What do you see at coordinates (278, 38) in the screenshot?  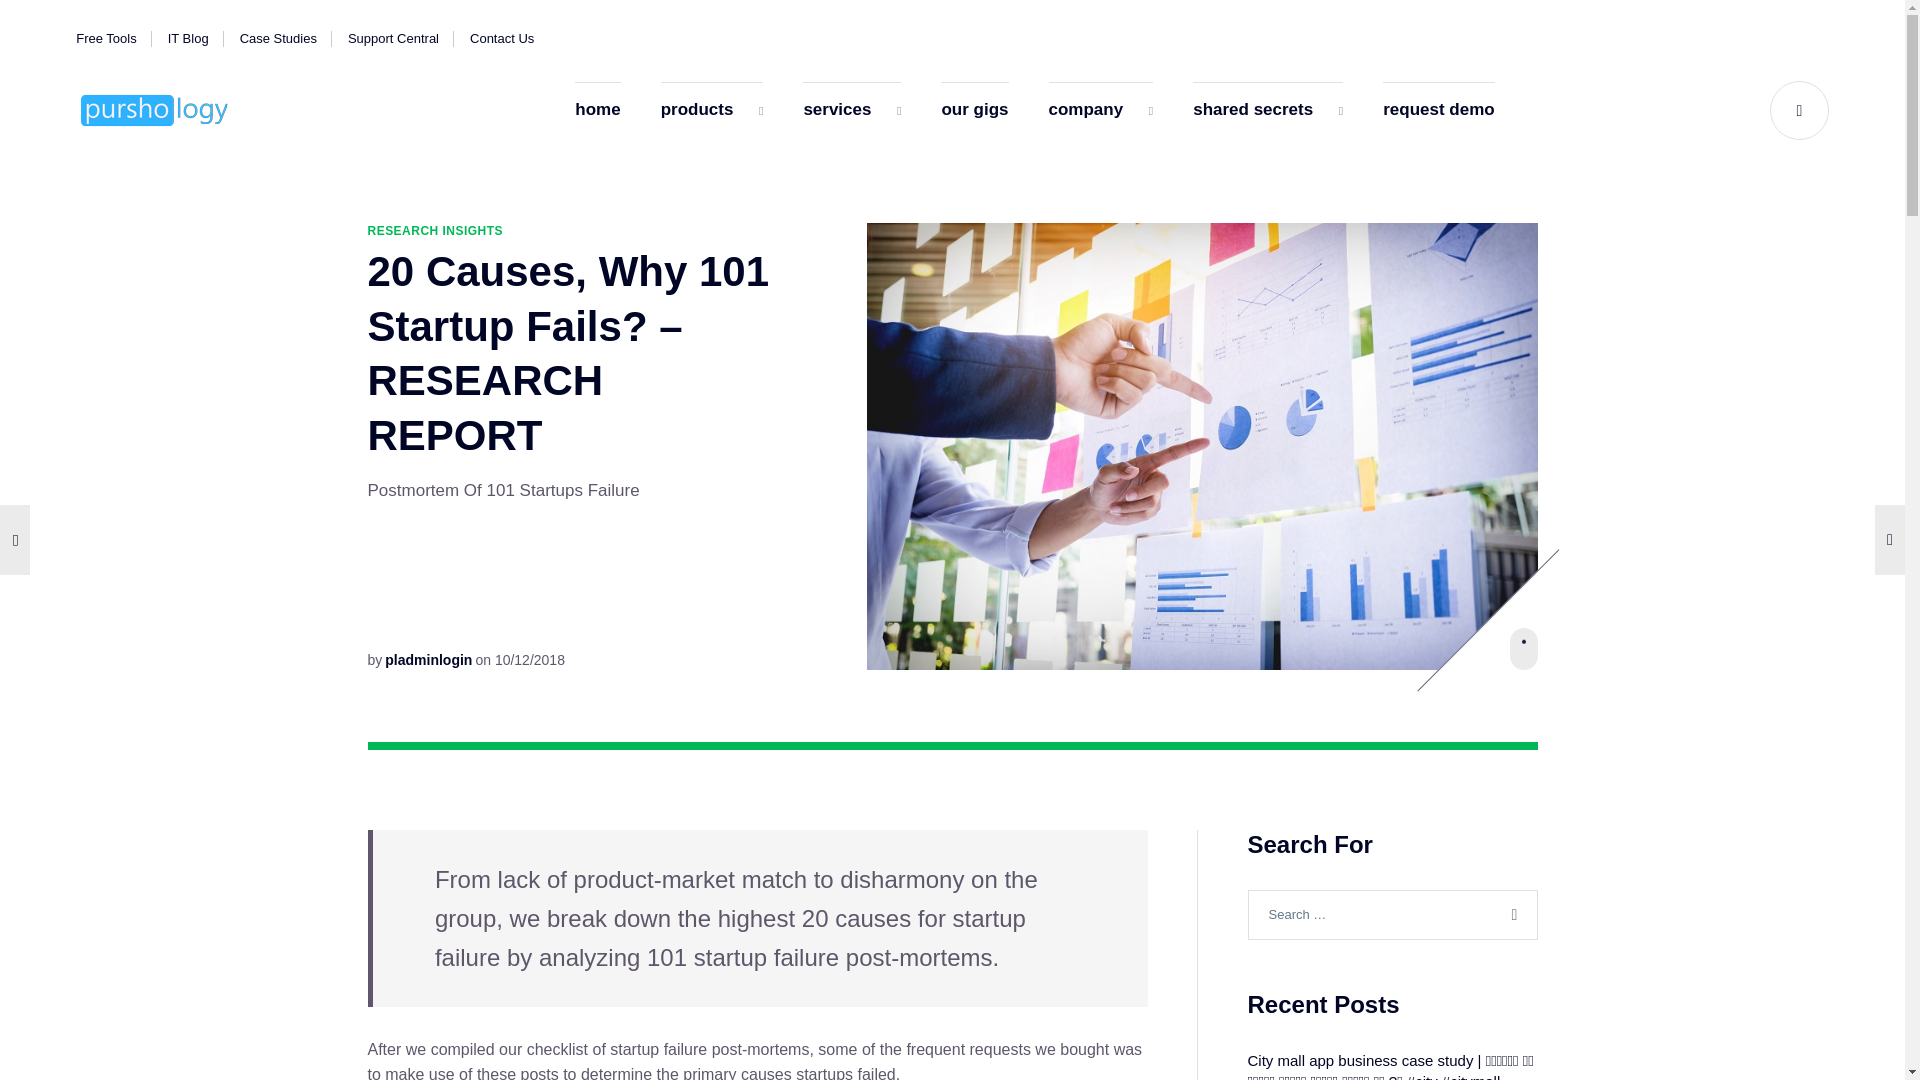 I see `Case Studies` at bounding box center [278, 38].